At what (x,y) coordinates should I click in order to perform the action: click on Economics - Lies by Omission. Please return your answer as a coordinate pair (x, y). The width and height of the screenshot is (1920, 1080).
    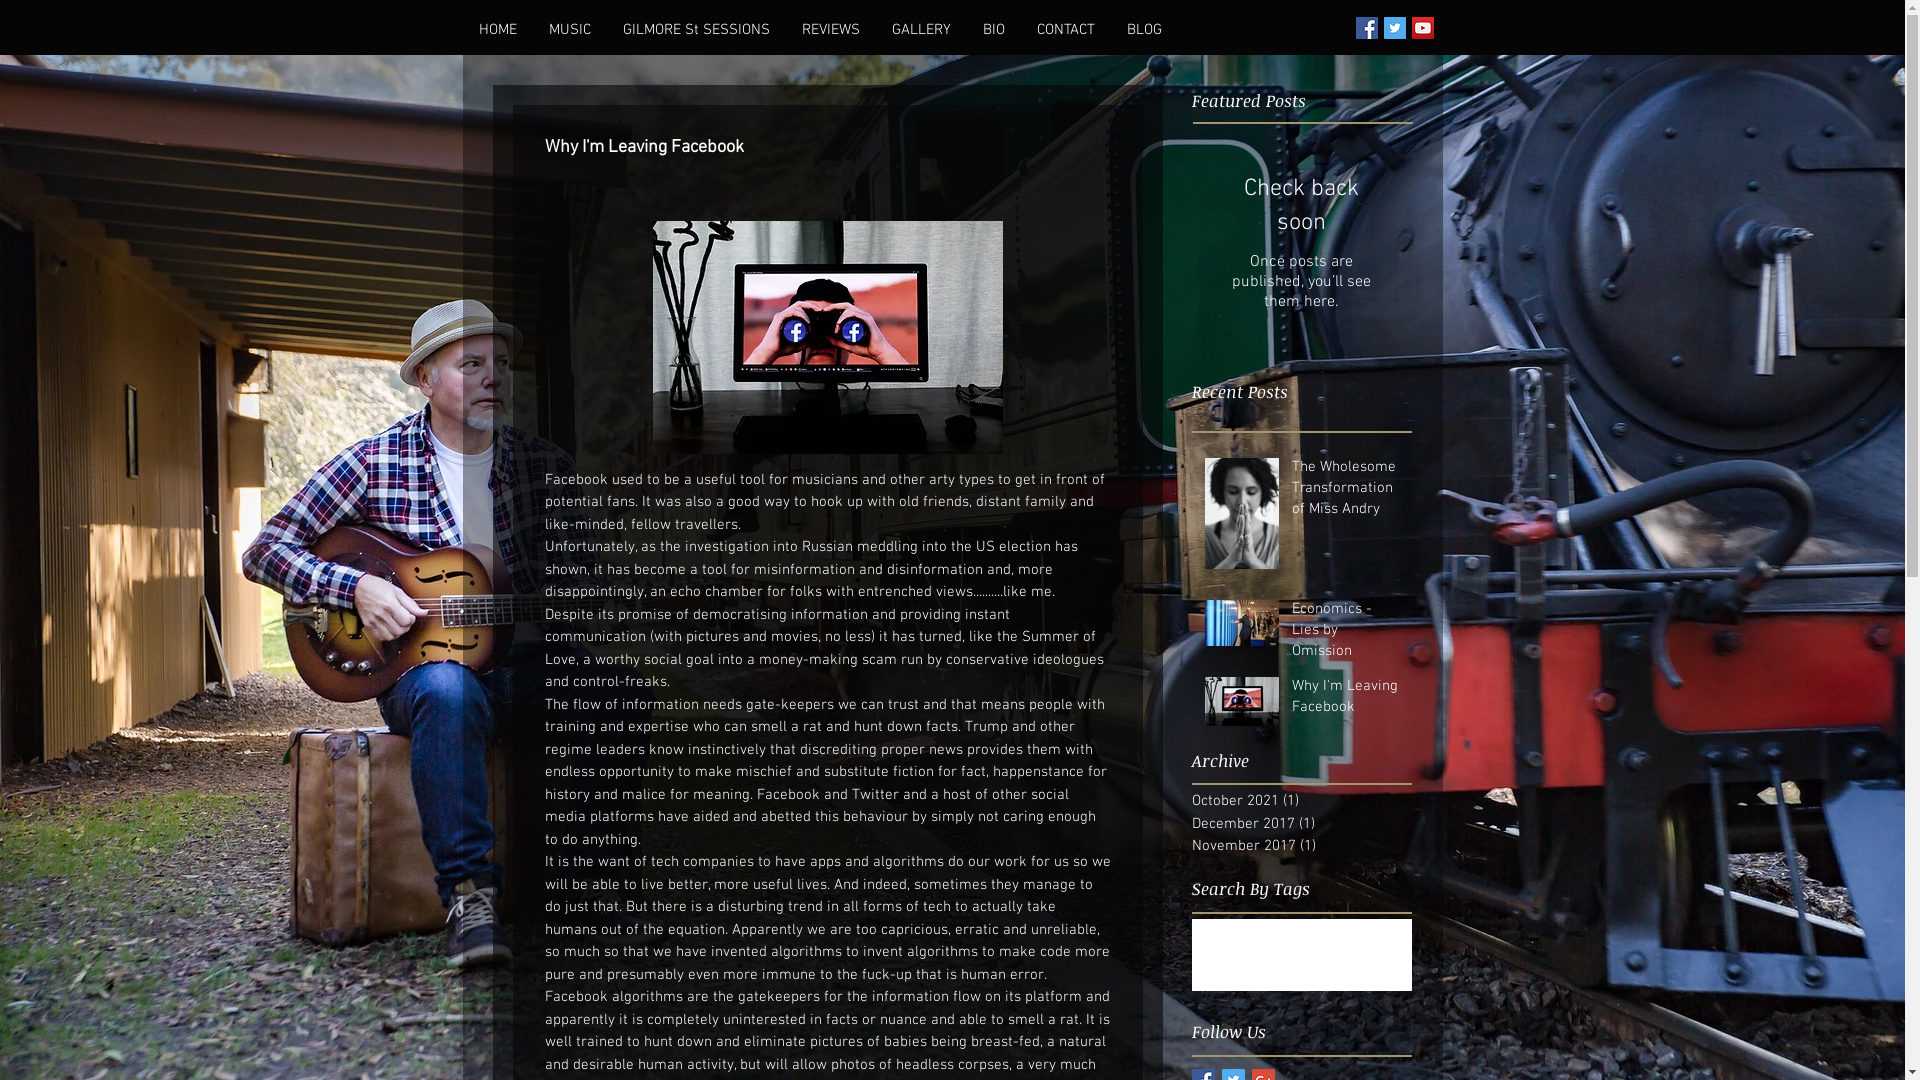
    Looking at the image, I should click on (1346, 634).